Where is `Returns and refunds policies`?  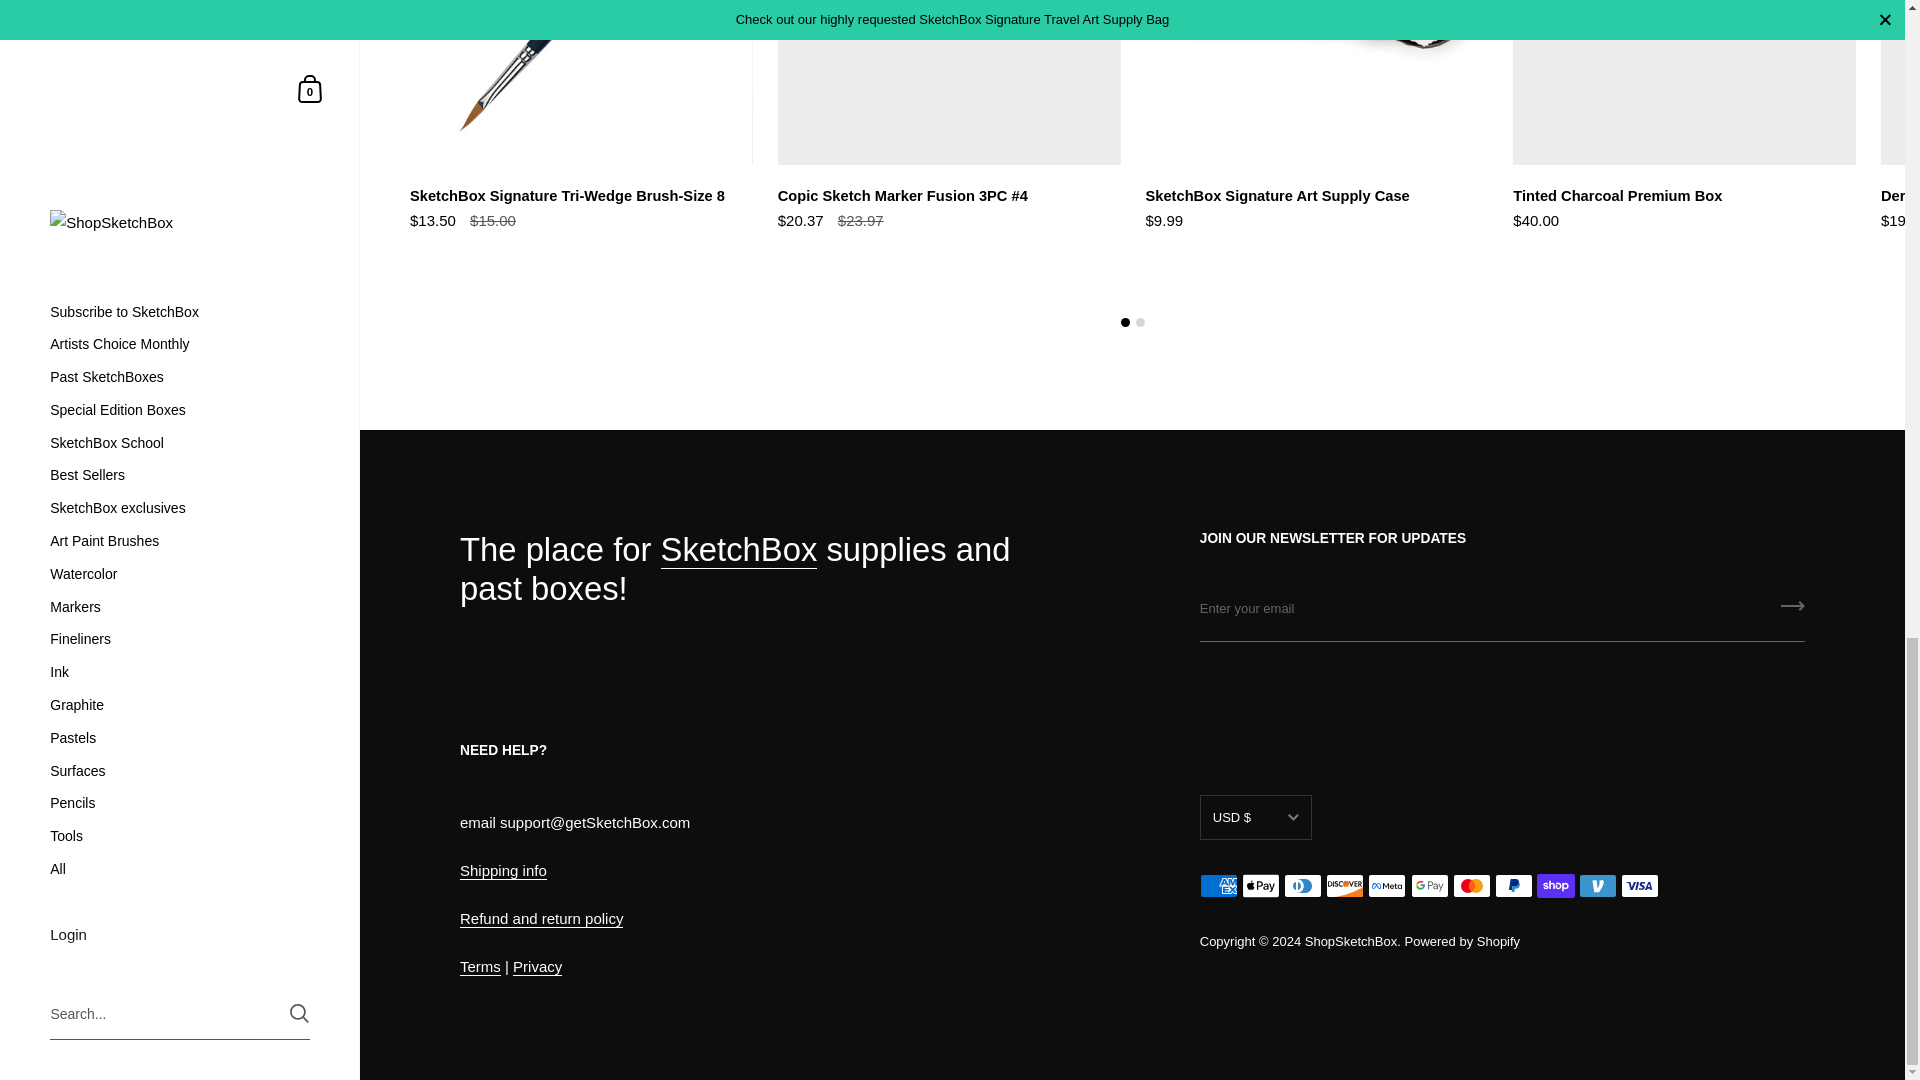
Returns and refunds policies is located at coordinates (541, 918).